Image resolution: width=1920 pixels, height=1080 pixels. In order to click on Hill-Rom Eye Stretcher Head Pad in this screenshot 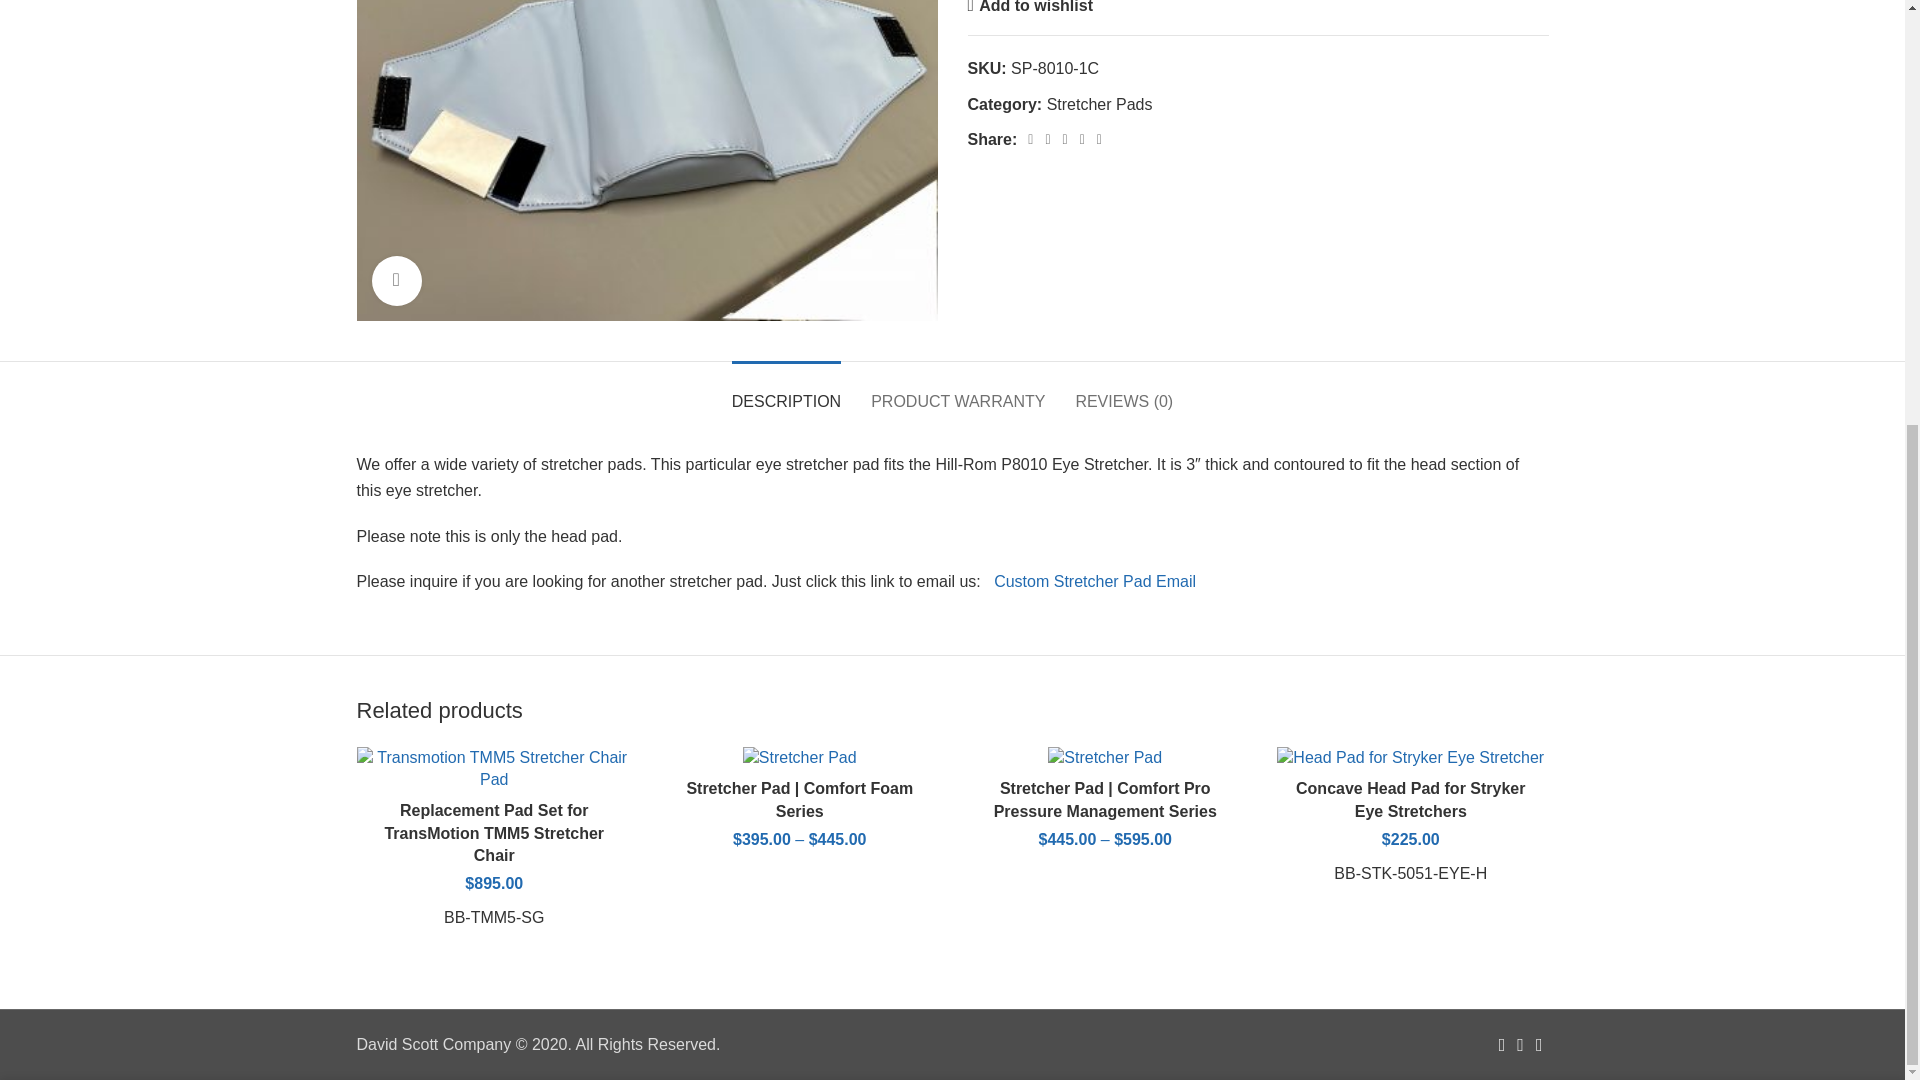, I will do `click(646, 160)`.